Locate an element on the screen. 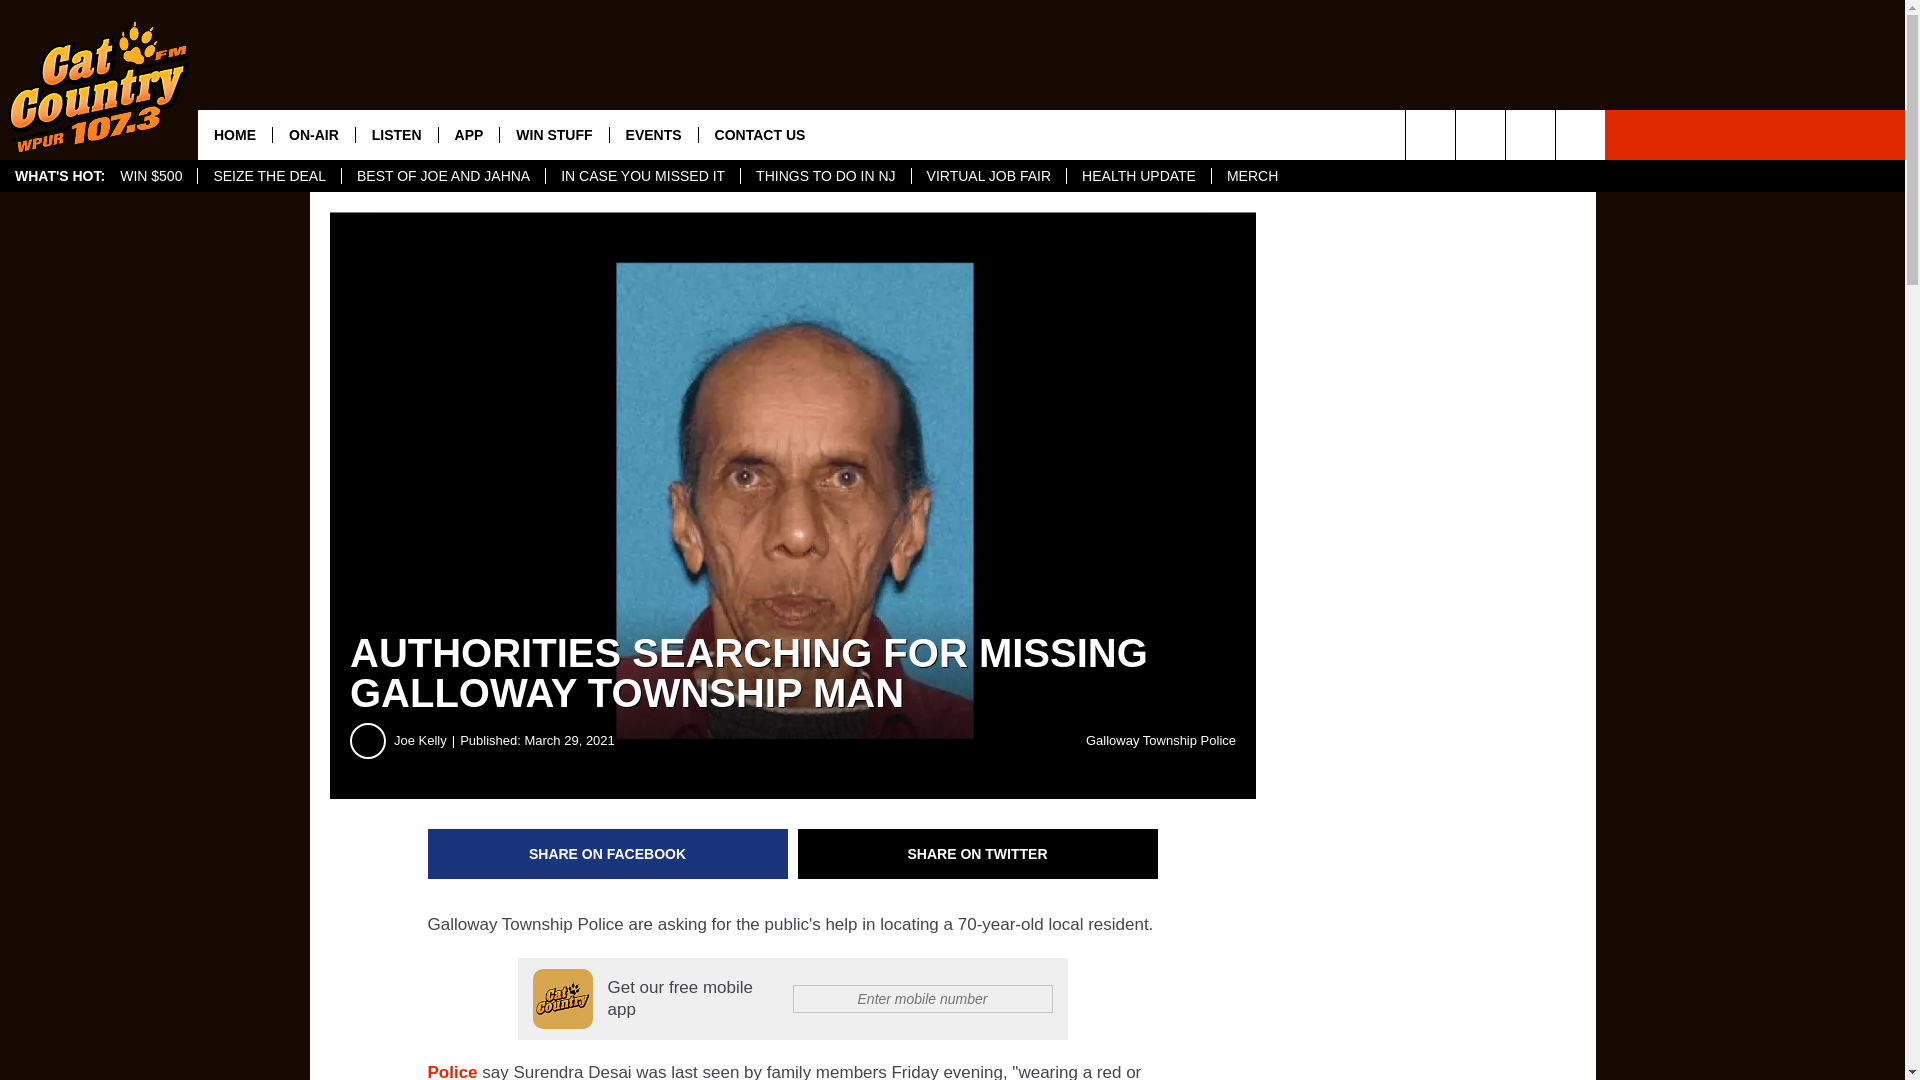  IN CASE YOU MISSED IT is located at coordinates (642, 176).